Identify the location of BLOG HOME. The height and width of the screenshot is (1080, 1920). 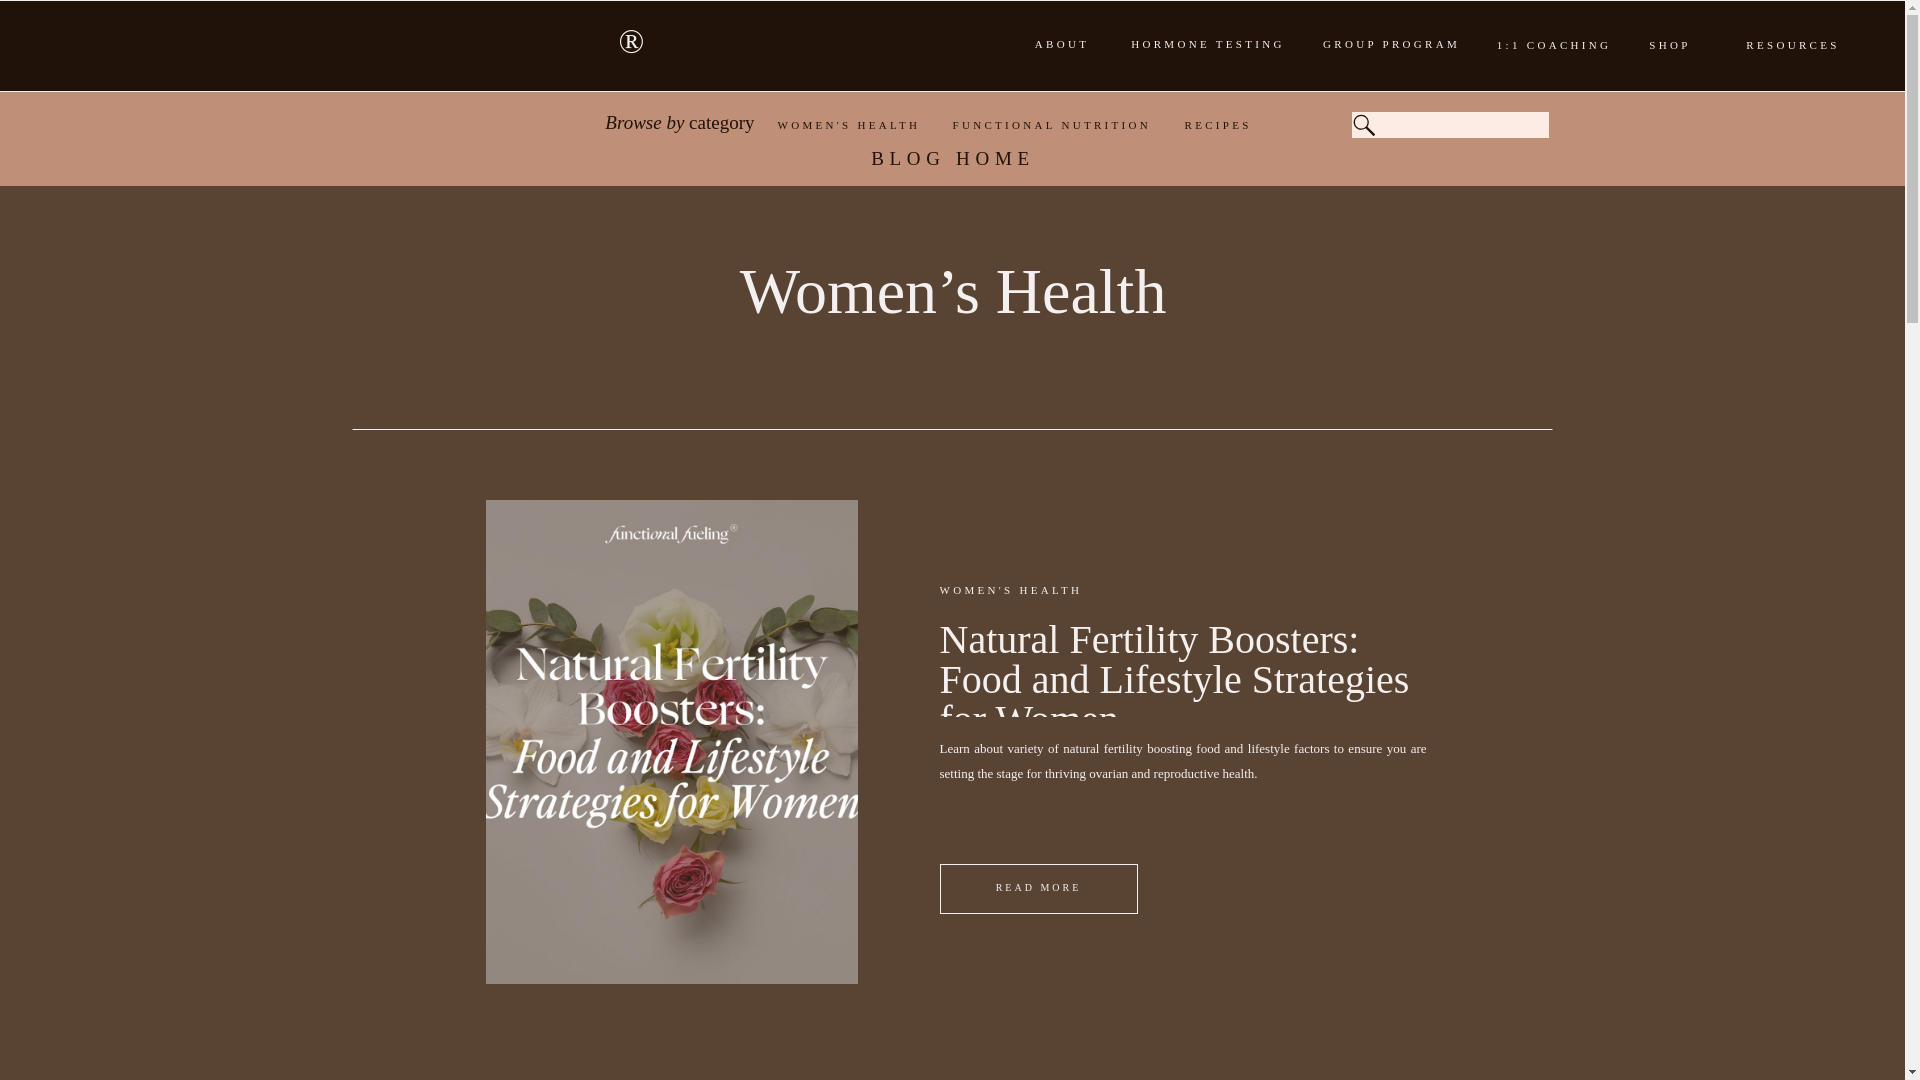
(953, 164).